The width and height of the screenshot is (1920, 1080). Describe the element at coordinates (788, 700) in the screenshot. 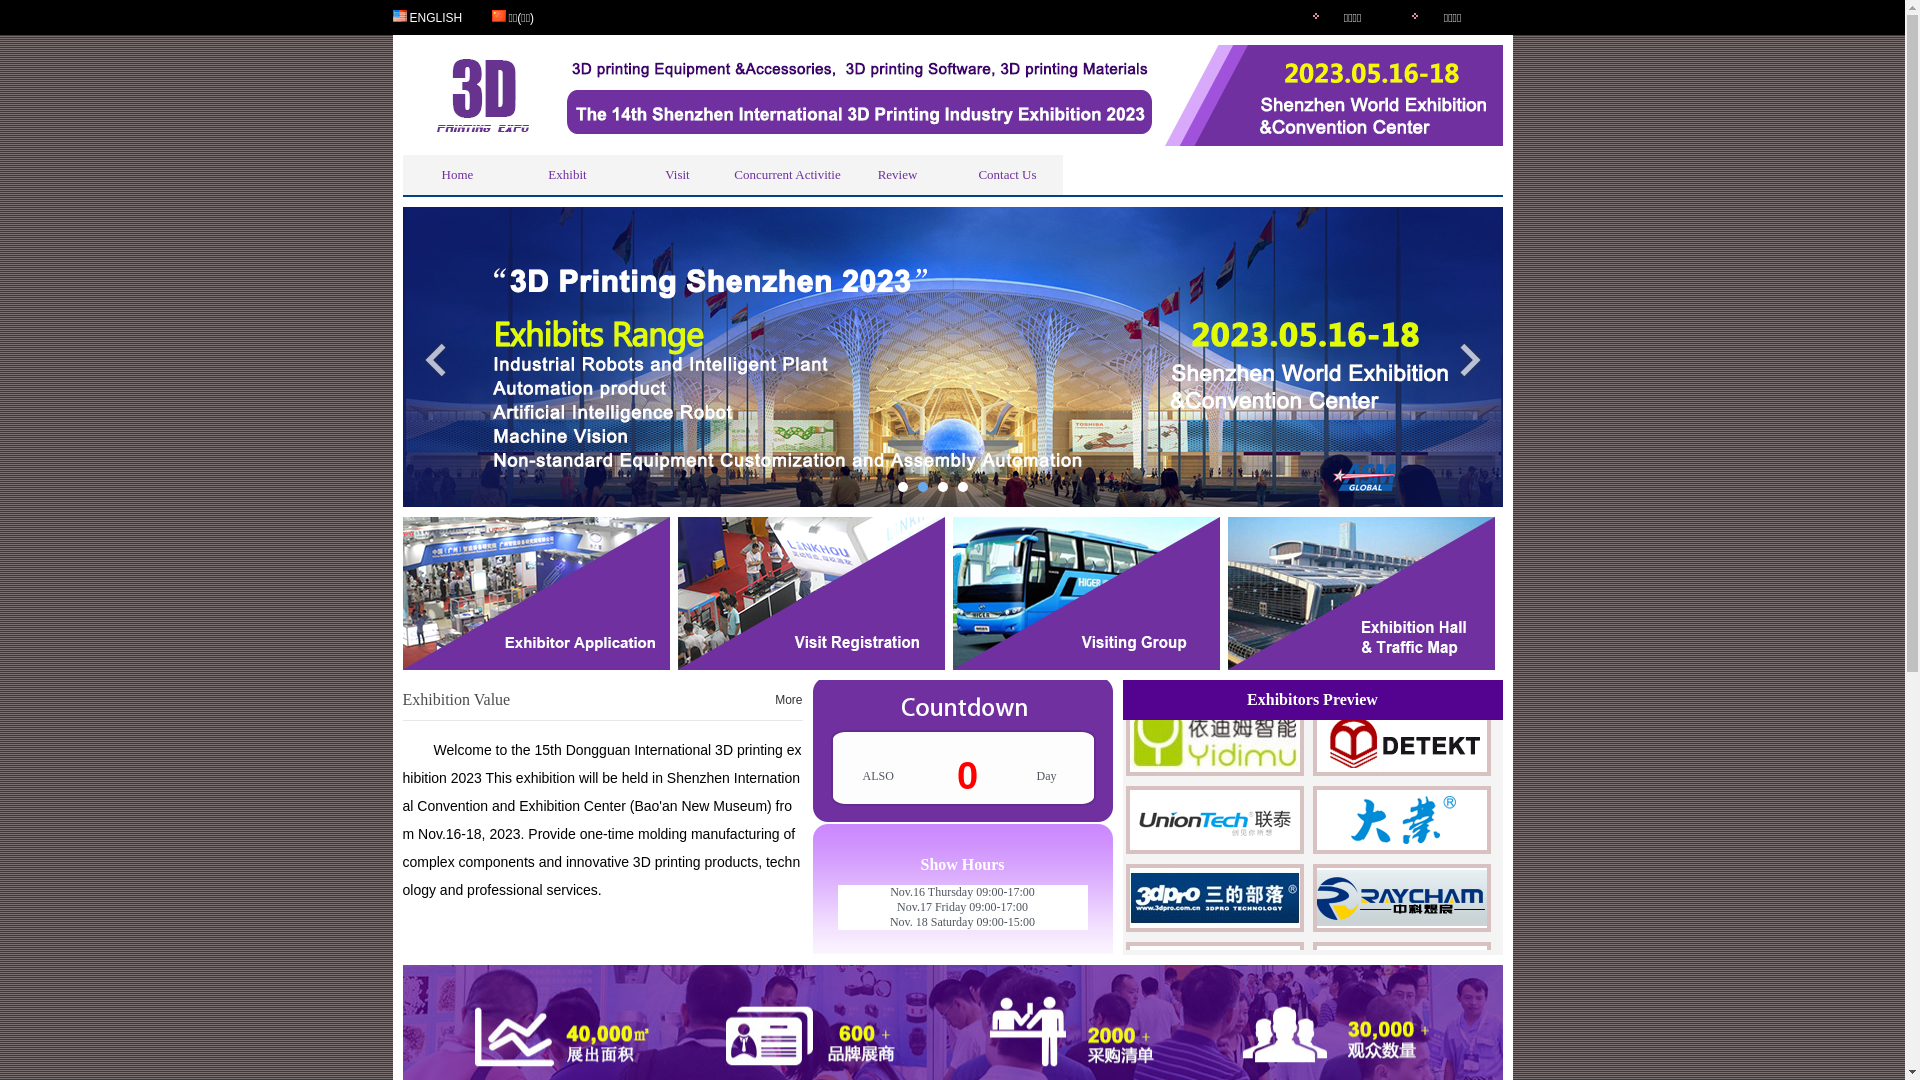

I see `More` at that location.